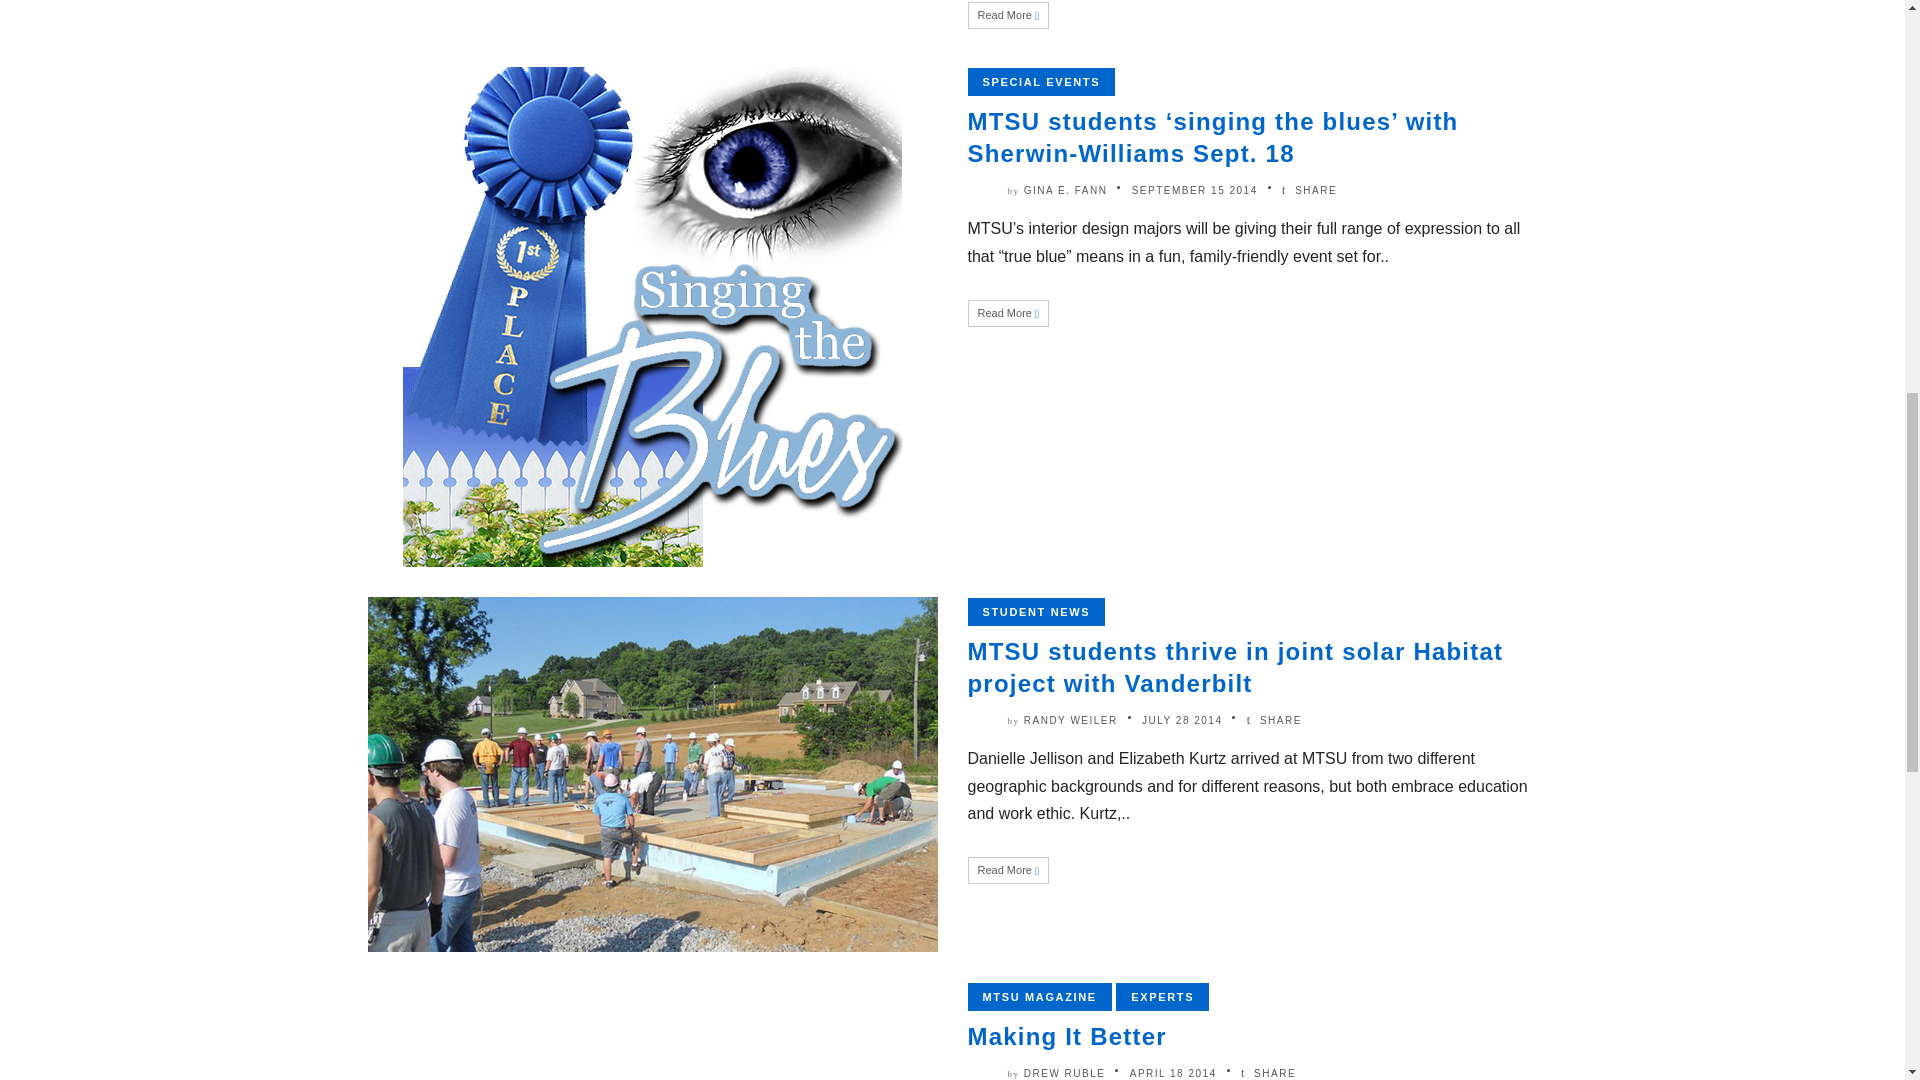 The width and height of the screenshot is (1920, 1080). What do you see at coordinates (1065, 190) in the screenshot?
I see `Posts by Gina E. Fann` at bounding box center [1065, 190].